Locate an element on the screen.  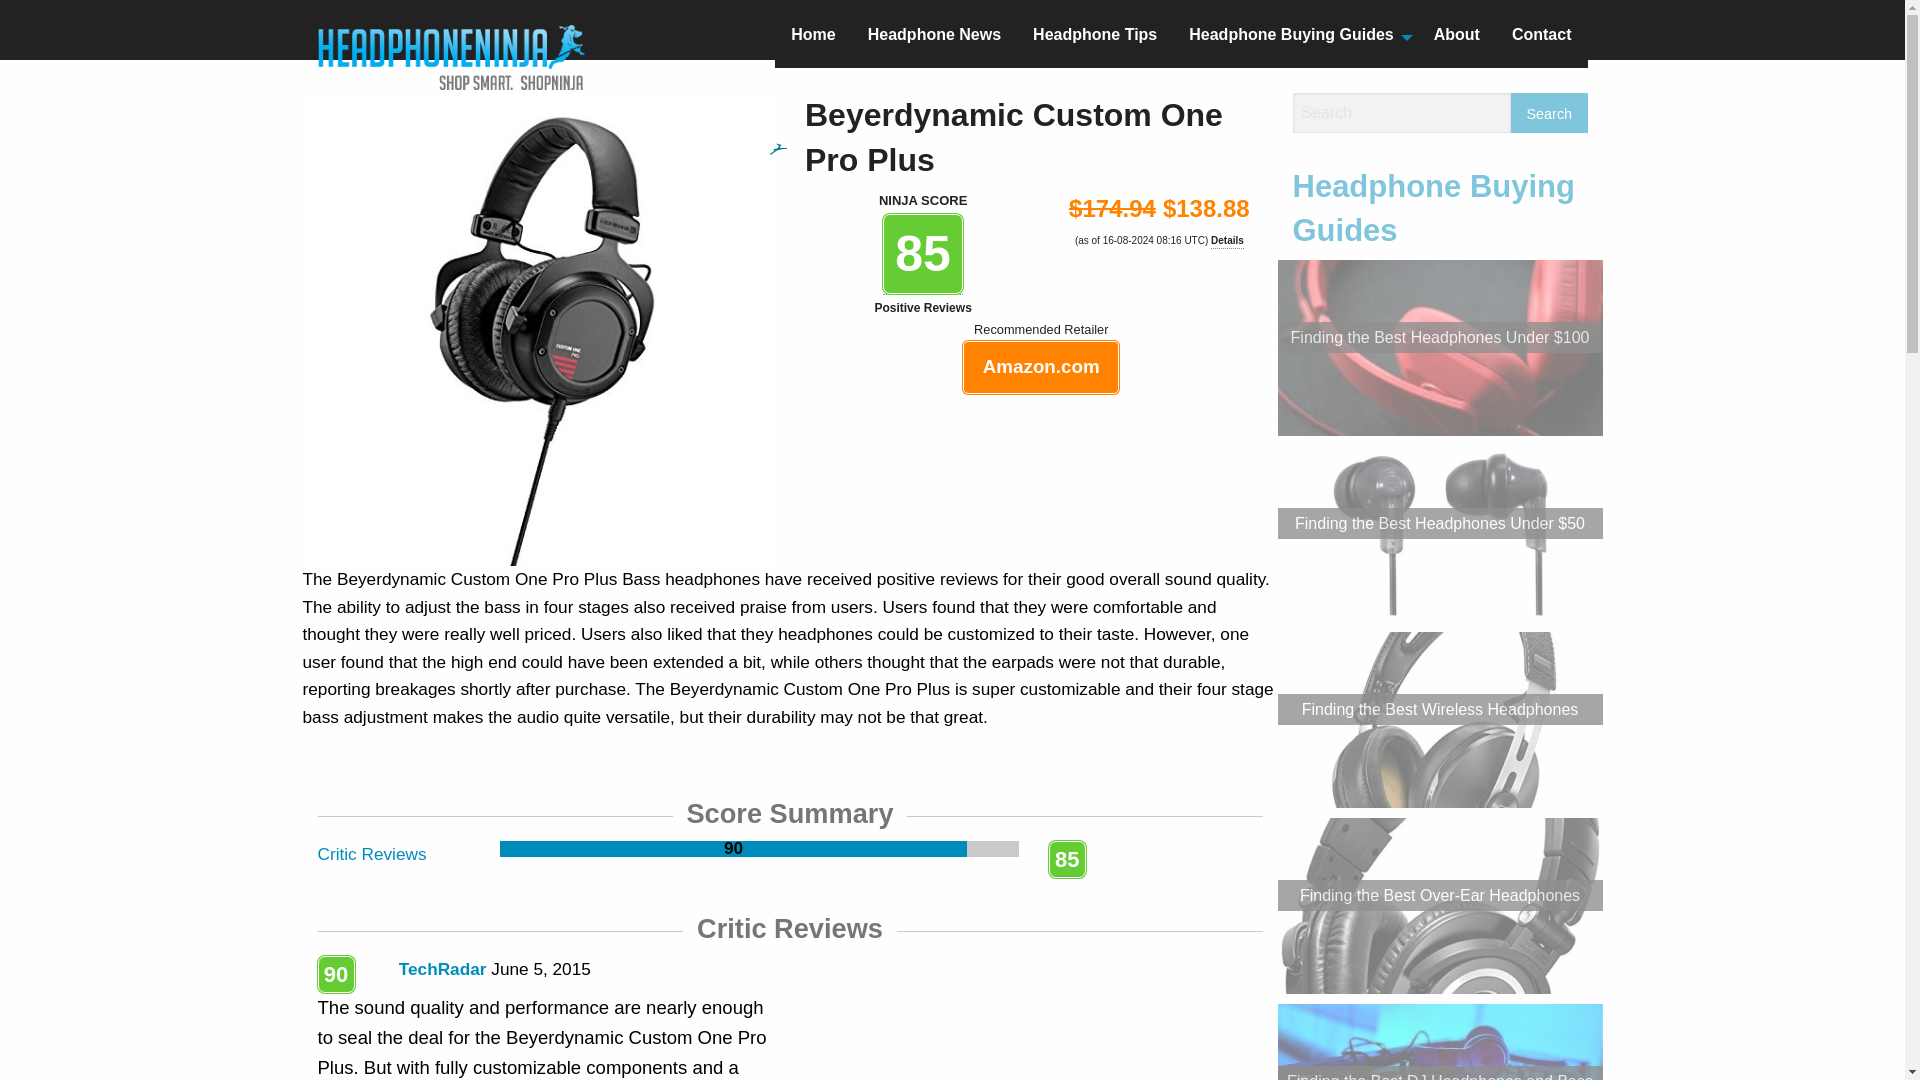
Headphone News is located at coordinates (934, 38).